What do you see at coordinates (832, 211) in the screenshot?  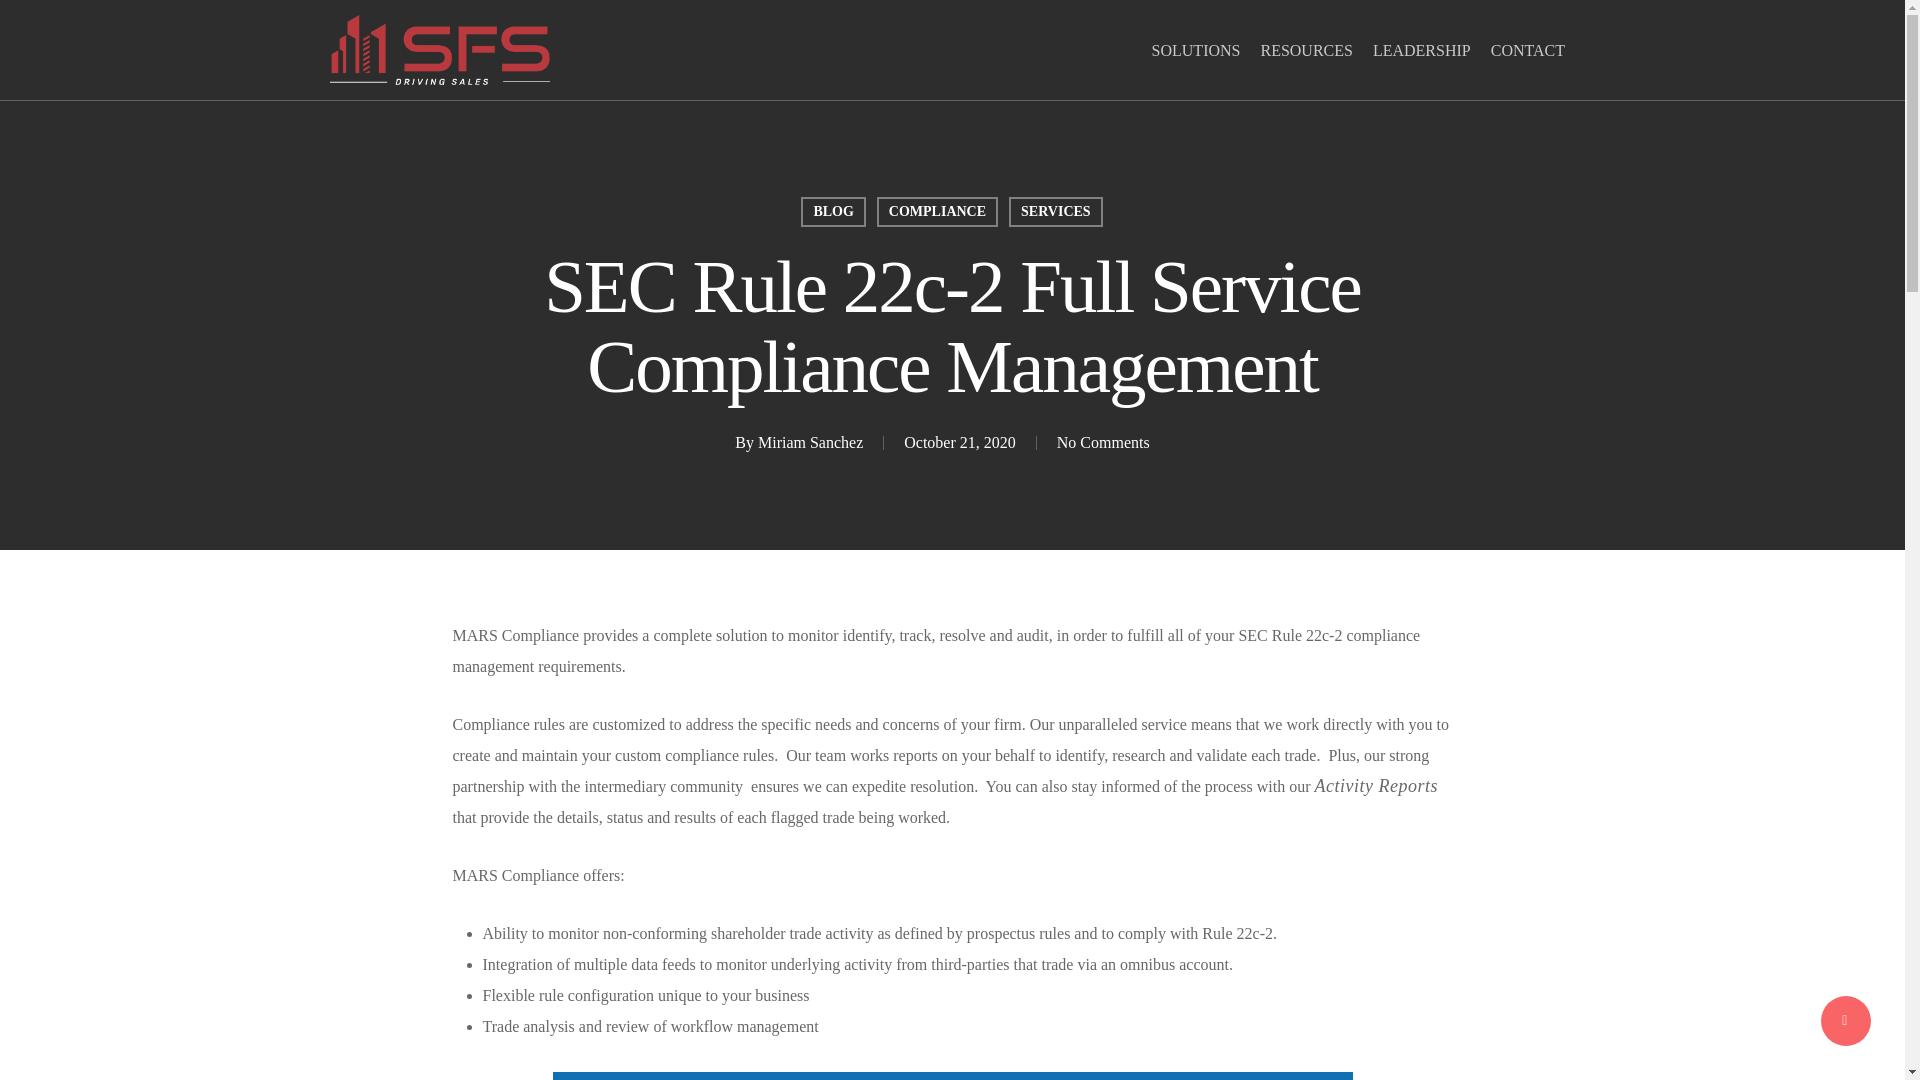 I see `BLOG` at bounding box center [832, 211].